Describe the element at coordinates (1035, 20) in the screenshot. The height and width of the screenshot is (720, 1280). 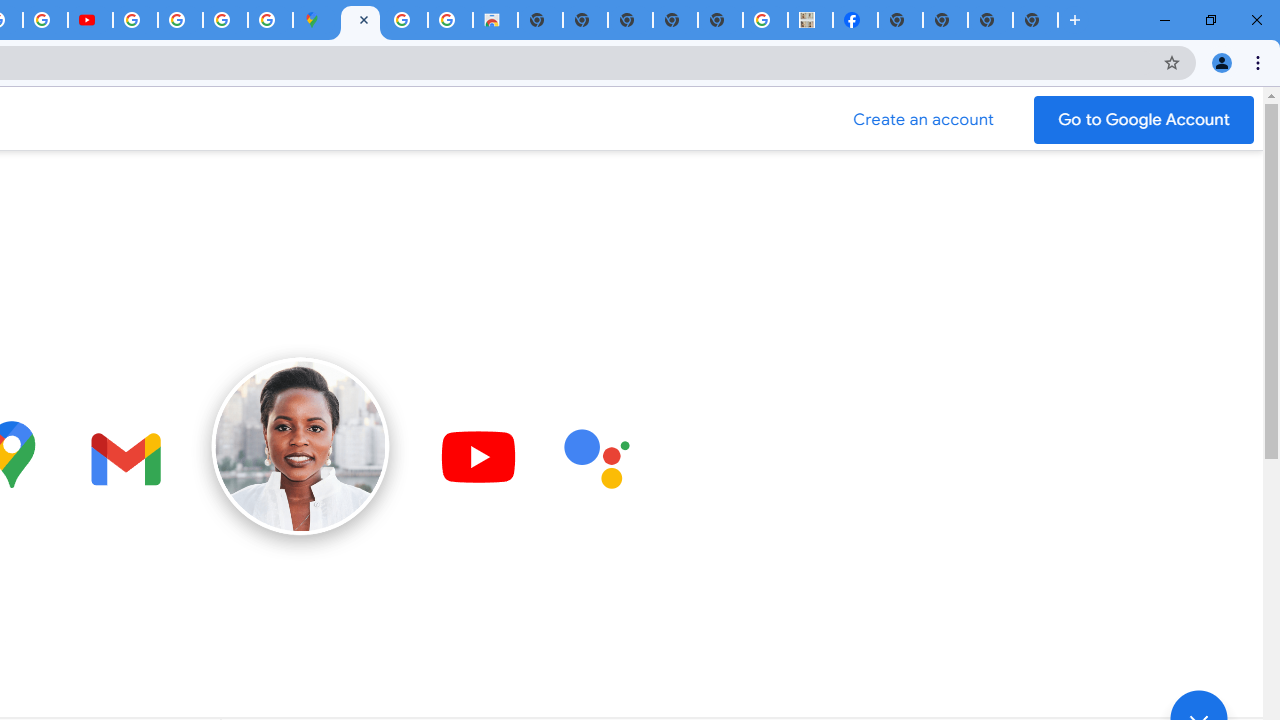
I see `New Tab` at that location.